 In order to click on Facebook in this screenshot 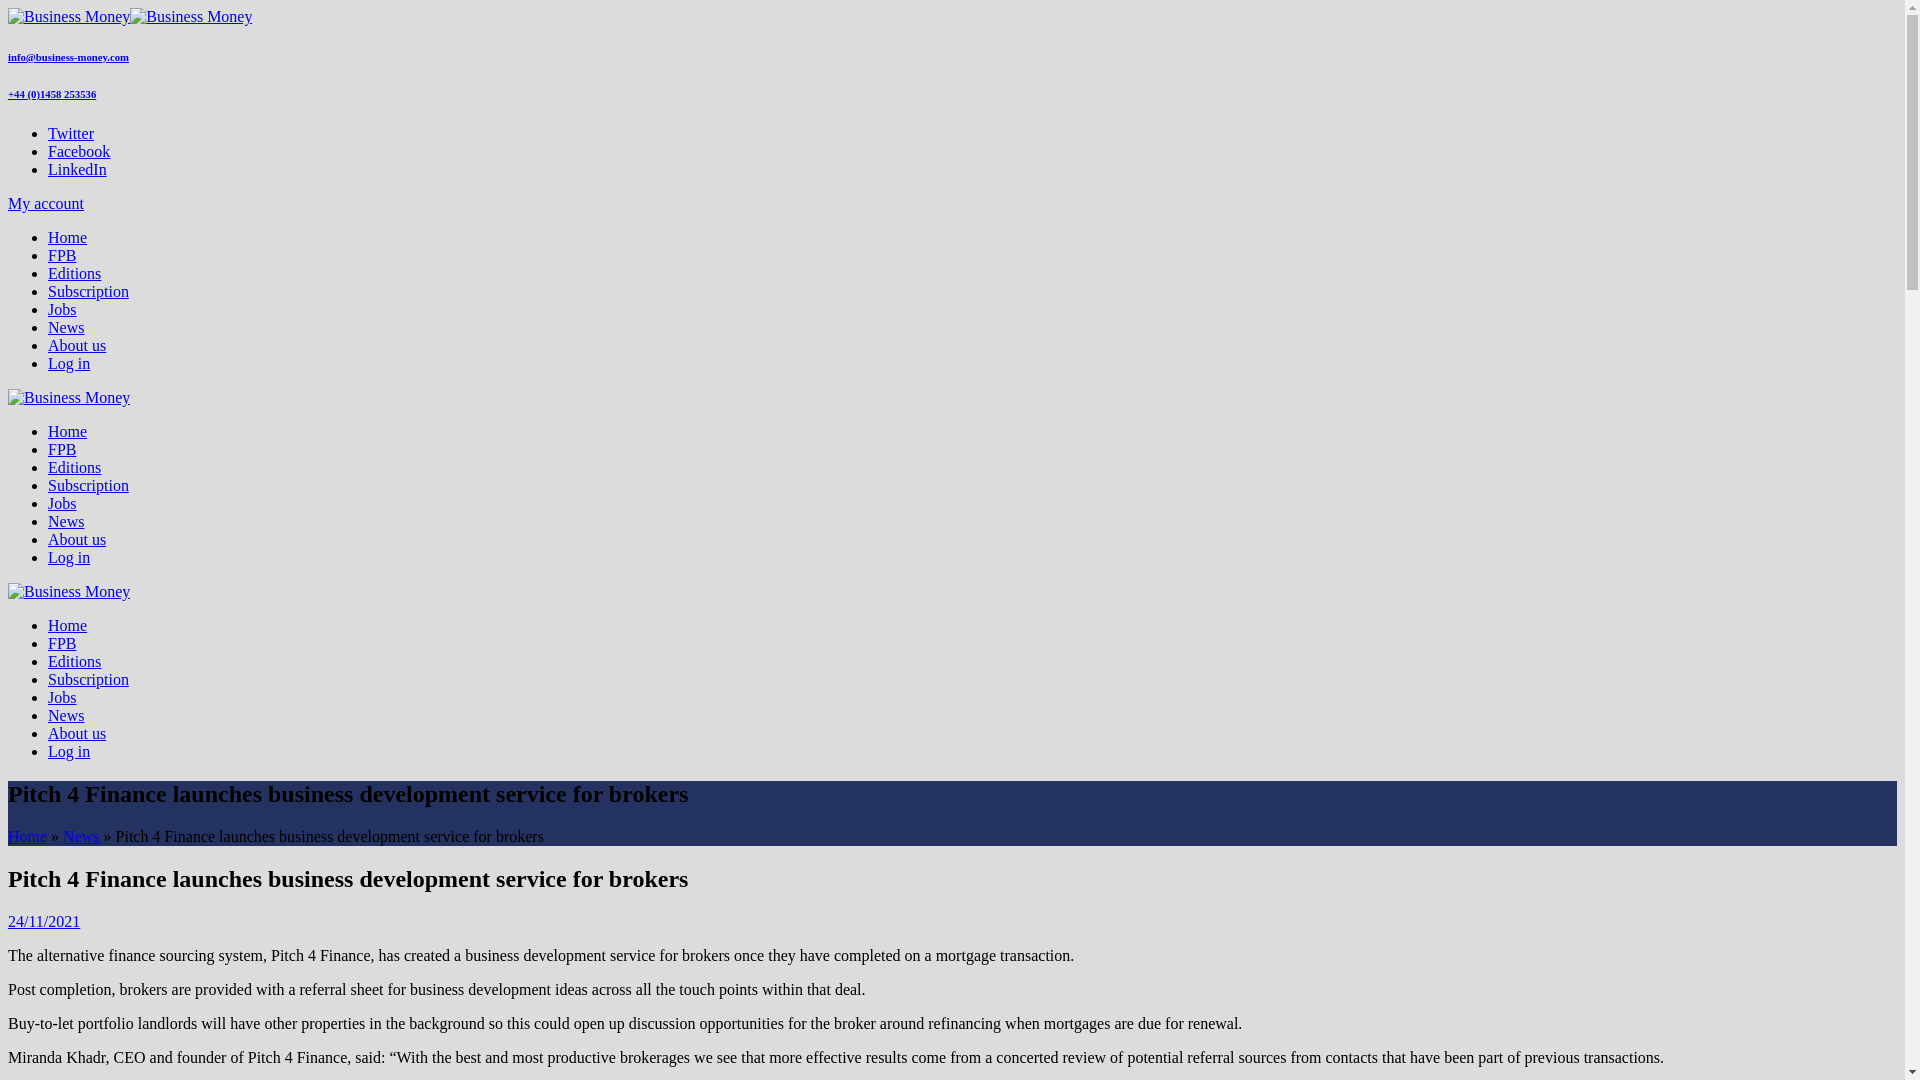, I will do `click(78, 150)`.